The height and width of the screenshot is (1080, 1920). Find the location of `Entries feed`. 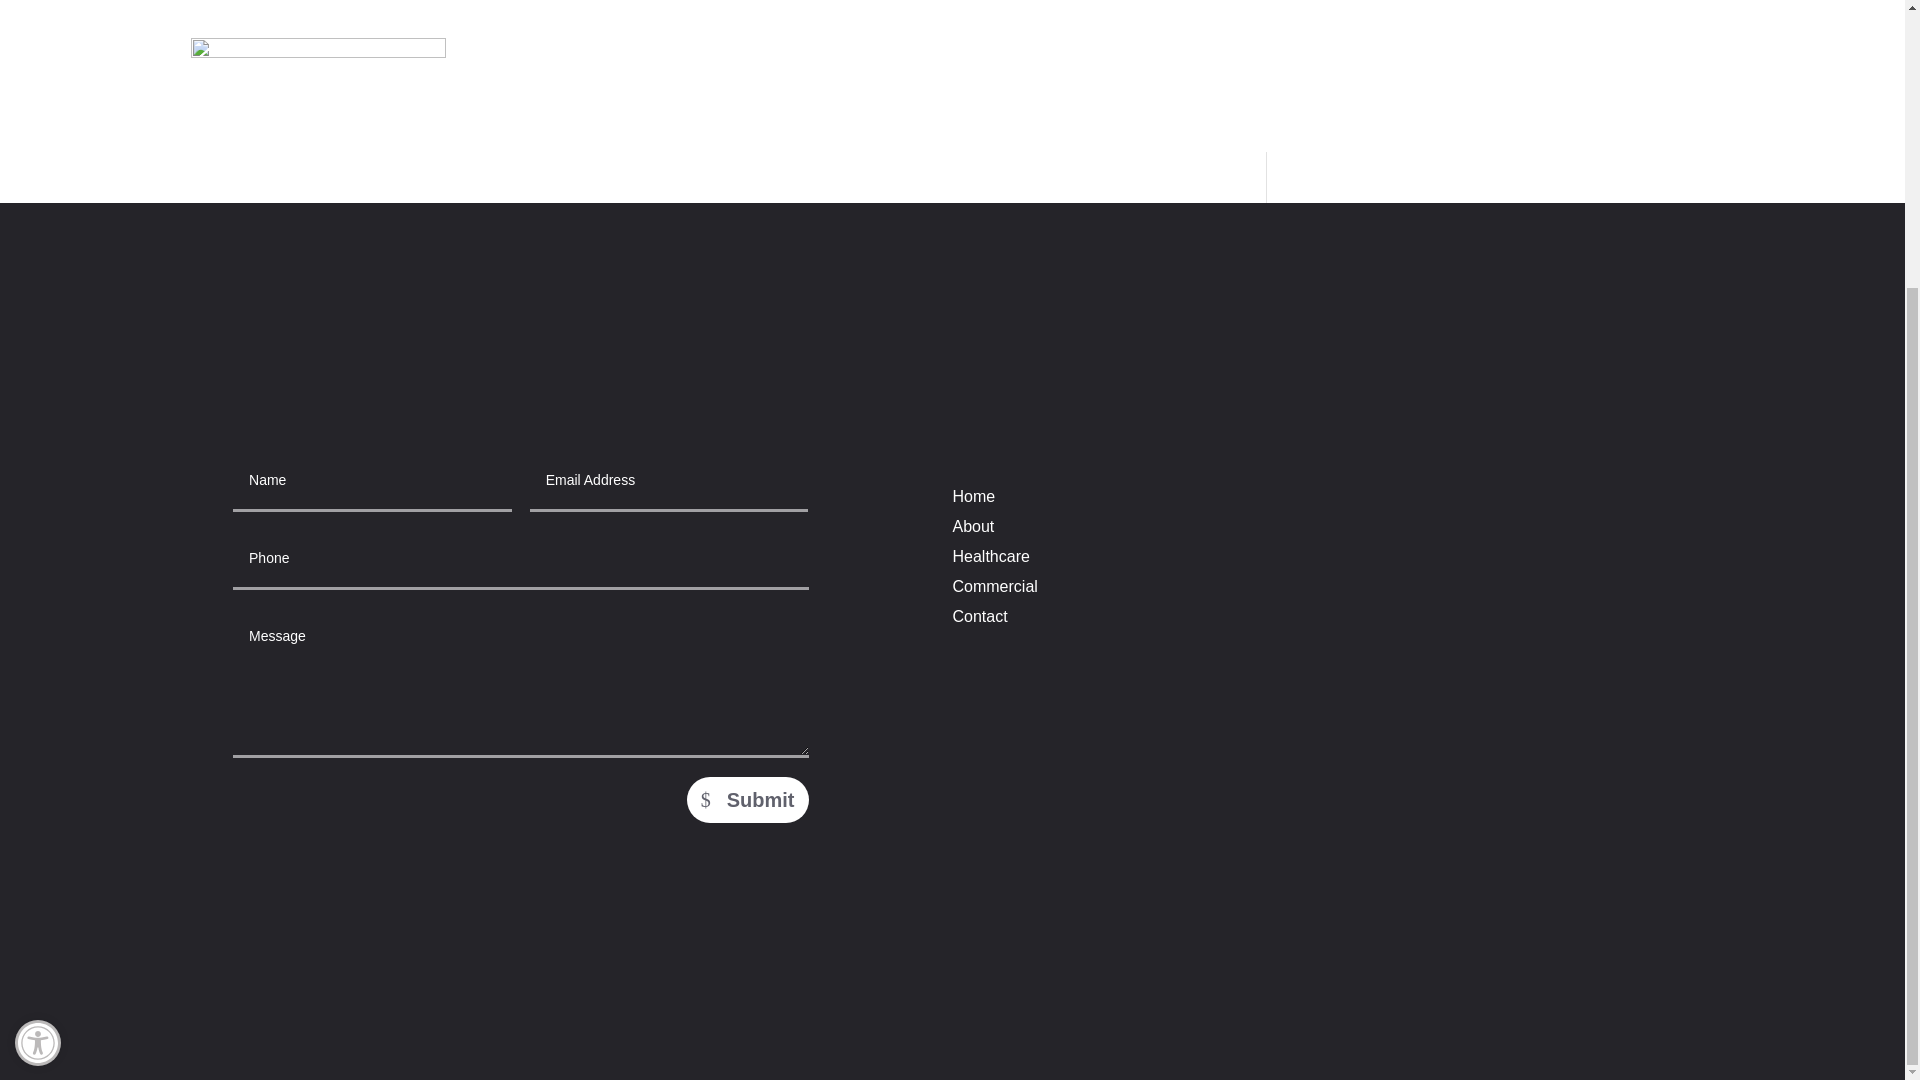

Entries feed is located at coordinates (1342, 51).